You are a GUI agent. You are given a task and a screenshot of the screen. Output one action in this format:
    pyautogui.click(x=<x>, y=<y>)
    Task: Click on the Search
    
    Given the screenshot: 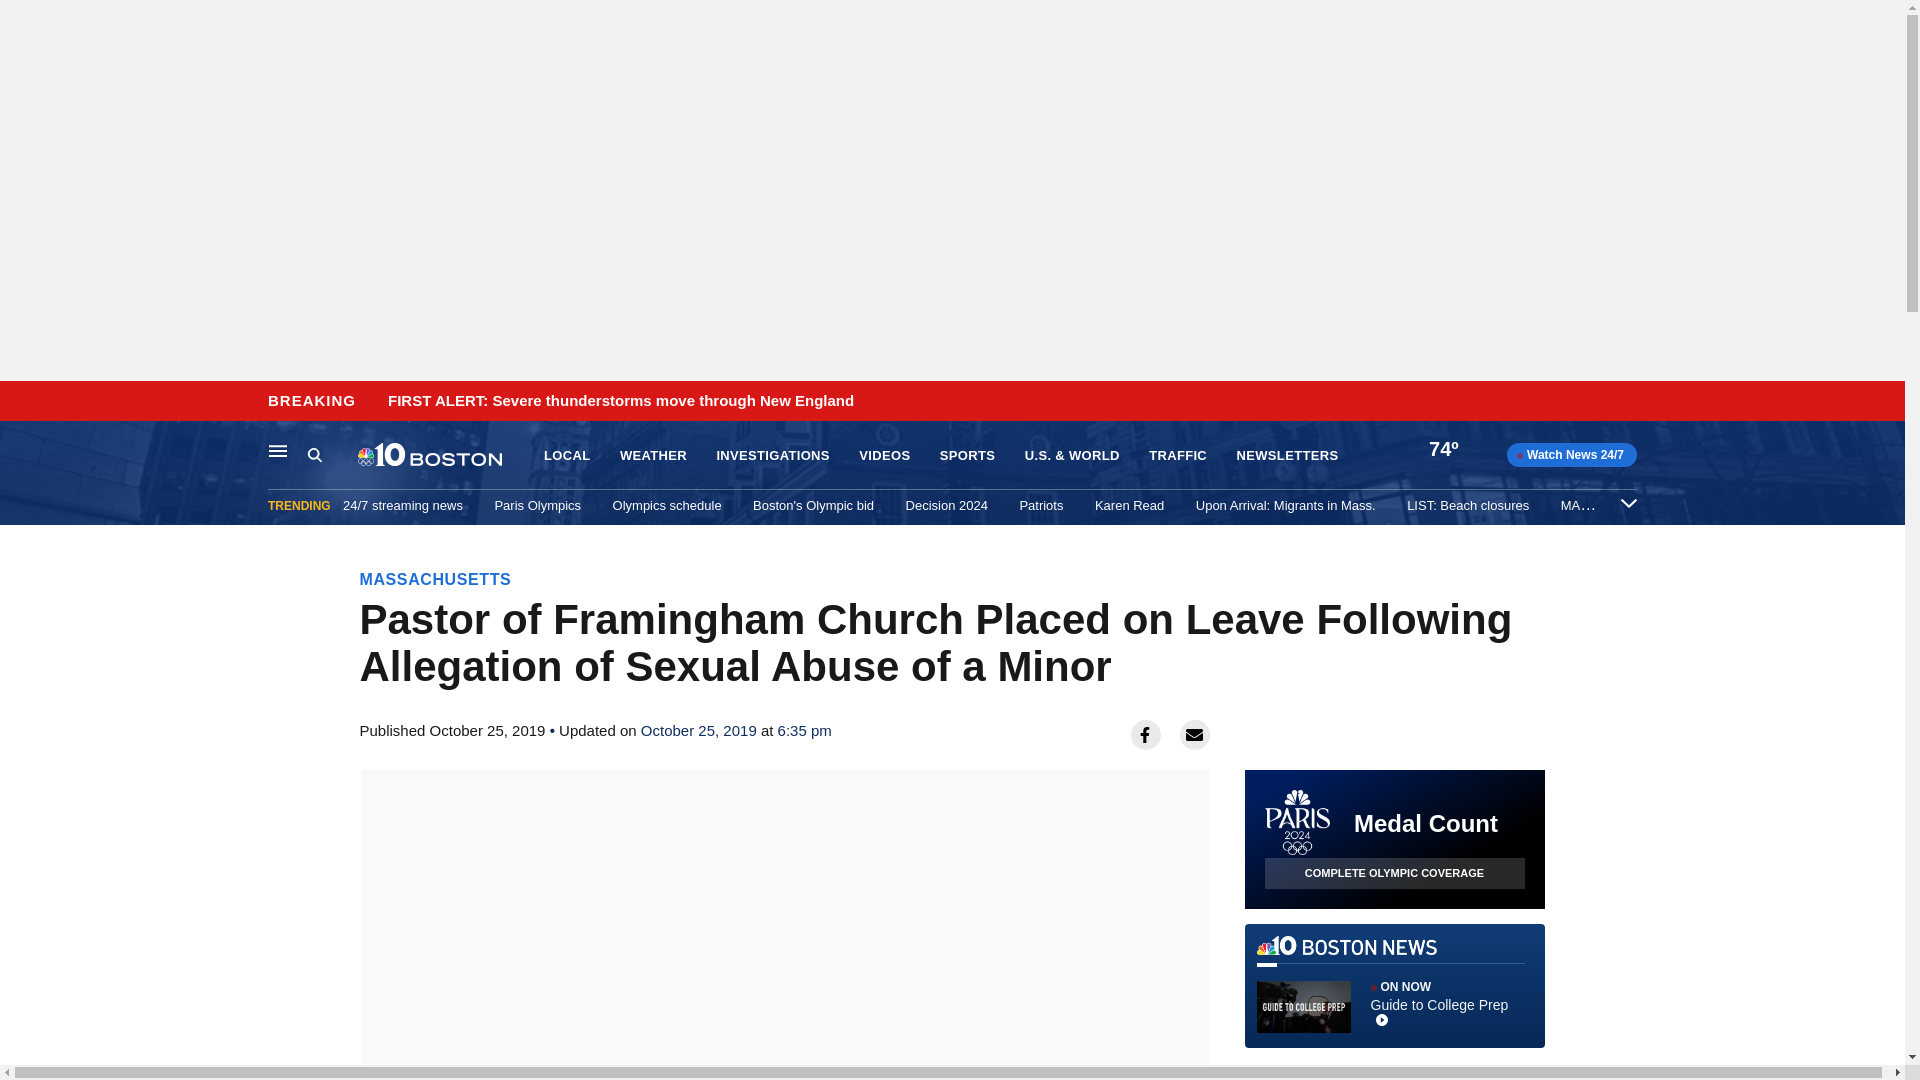 What is the action you would take?
    pyautogui.click(x=314, y=454)
    